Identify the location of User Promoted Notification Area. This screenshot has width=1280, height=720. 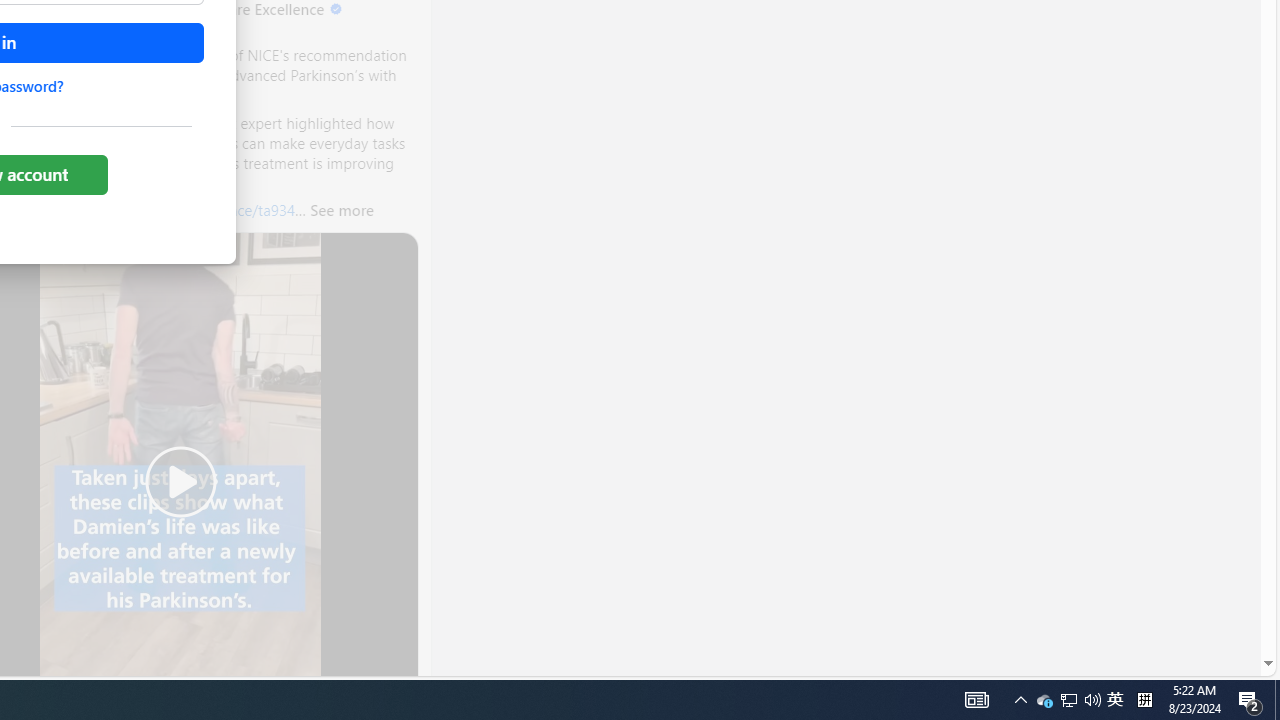
(1069, 700).